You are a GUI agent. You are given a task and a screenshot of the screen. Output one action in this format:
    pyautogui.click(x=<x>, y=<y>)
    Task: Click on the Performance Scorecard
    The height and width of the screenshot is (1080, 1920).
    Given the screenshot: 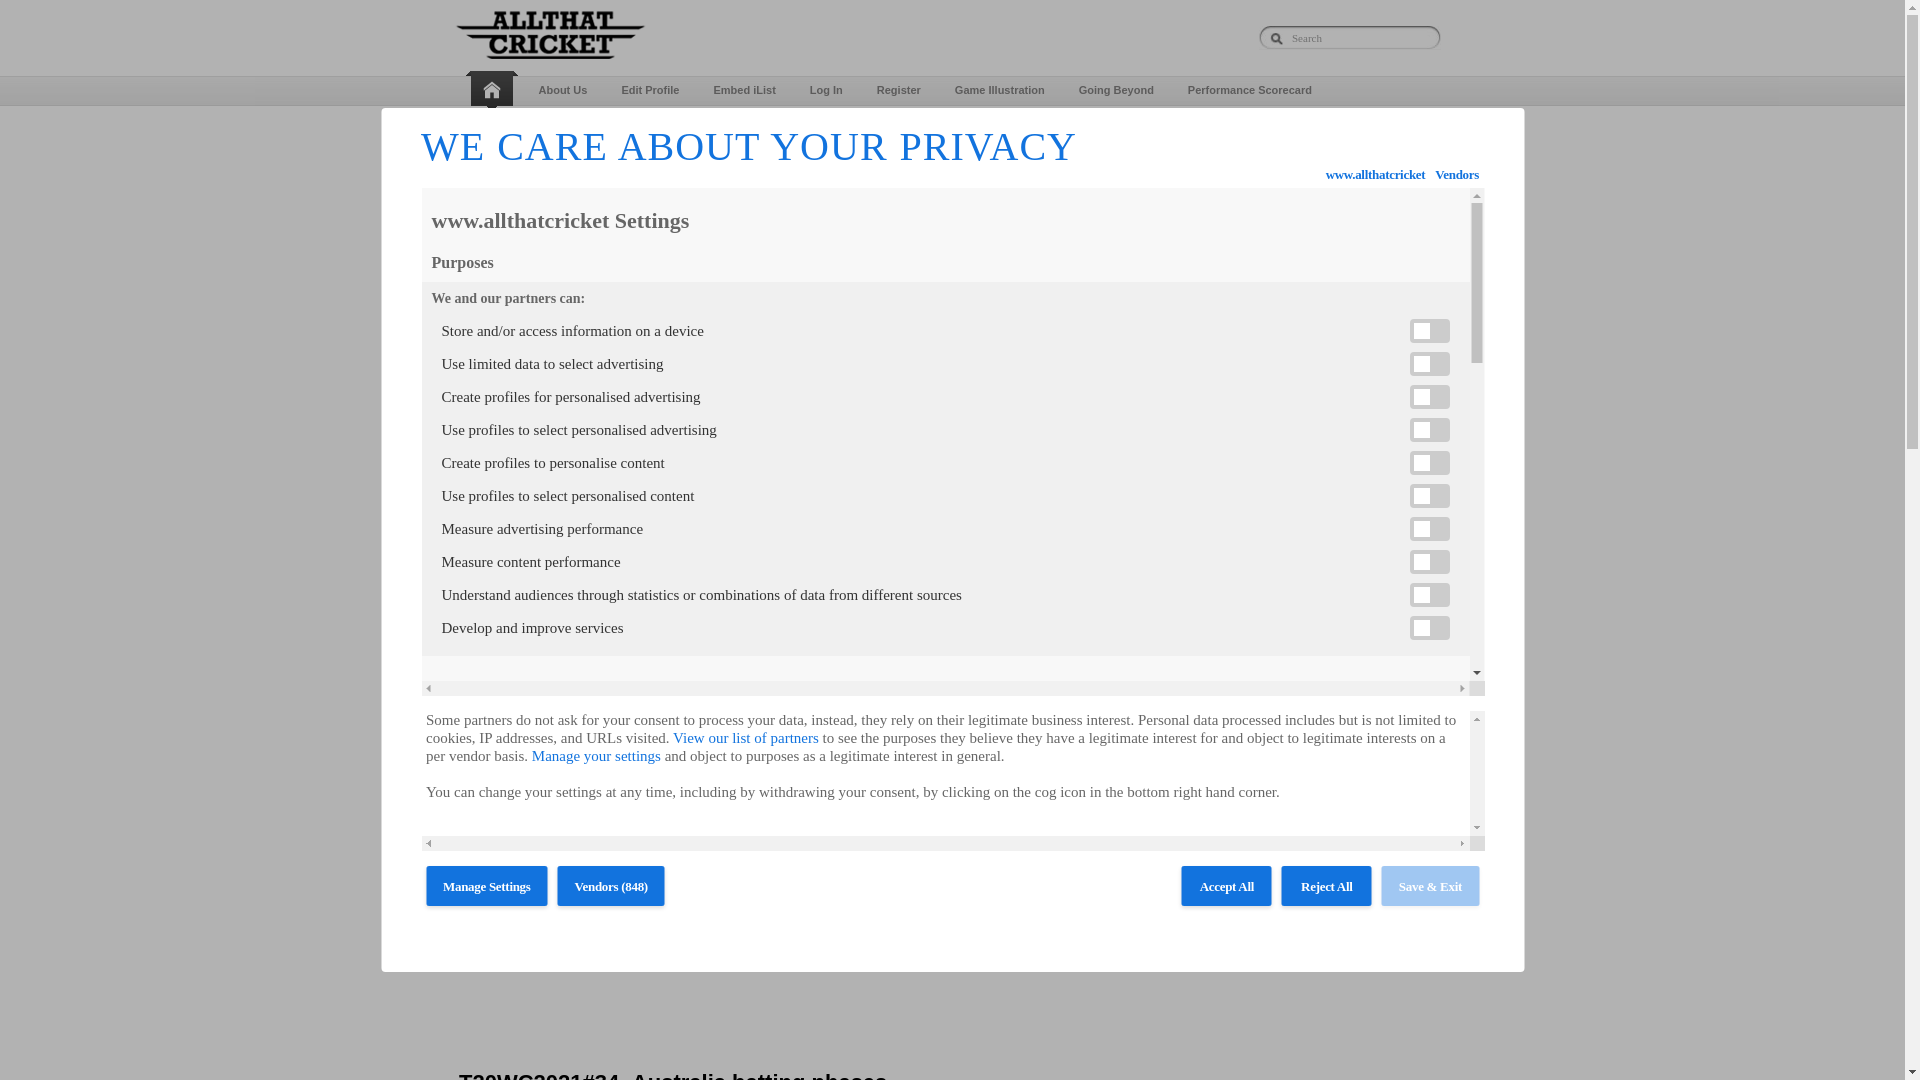 What is the action you would take?
    pyautogui.click(x=1250, y=90)
    